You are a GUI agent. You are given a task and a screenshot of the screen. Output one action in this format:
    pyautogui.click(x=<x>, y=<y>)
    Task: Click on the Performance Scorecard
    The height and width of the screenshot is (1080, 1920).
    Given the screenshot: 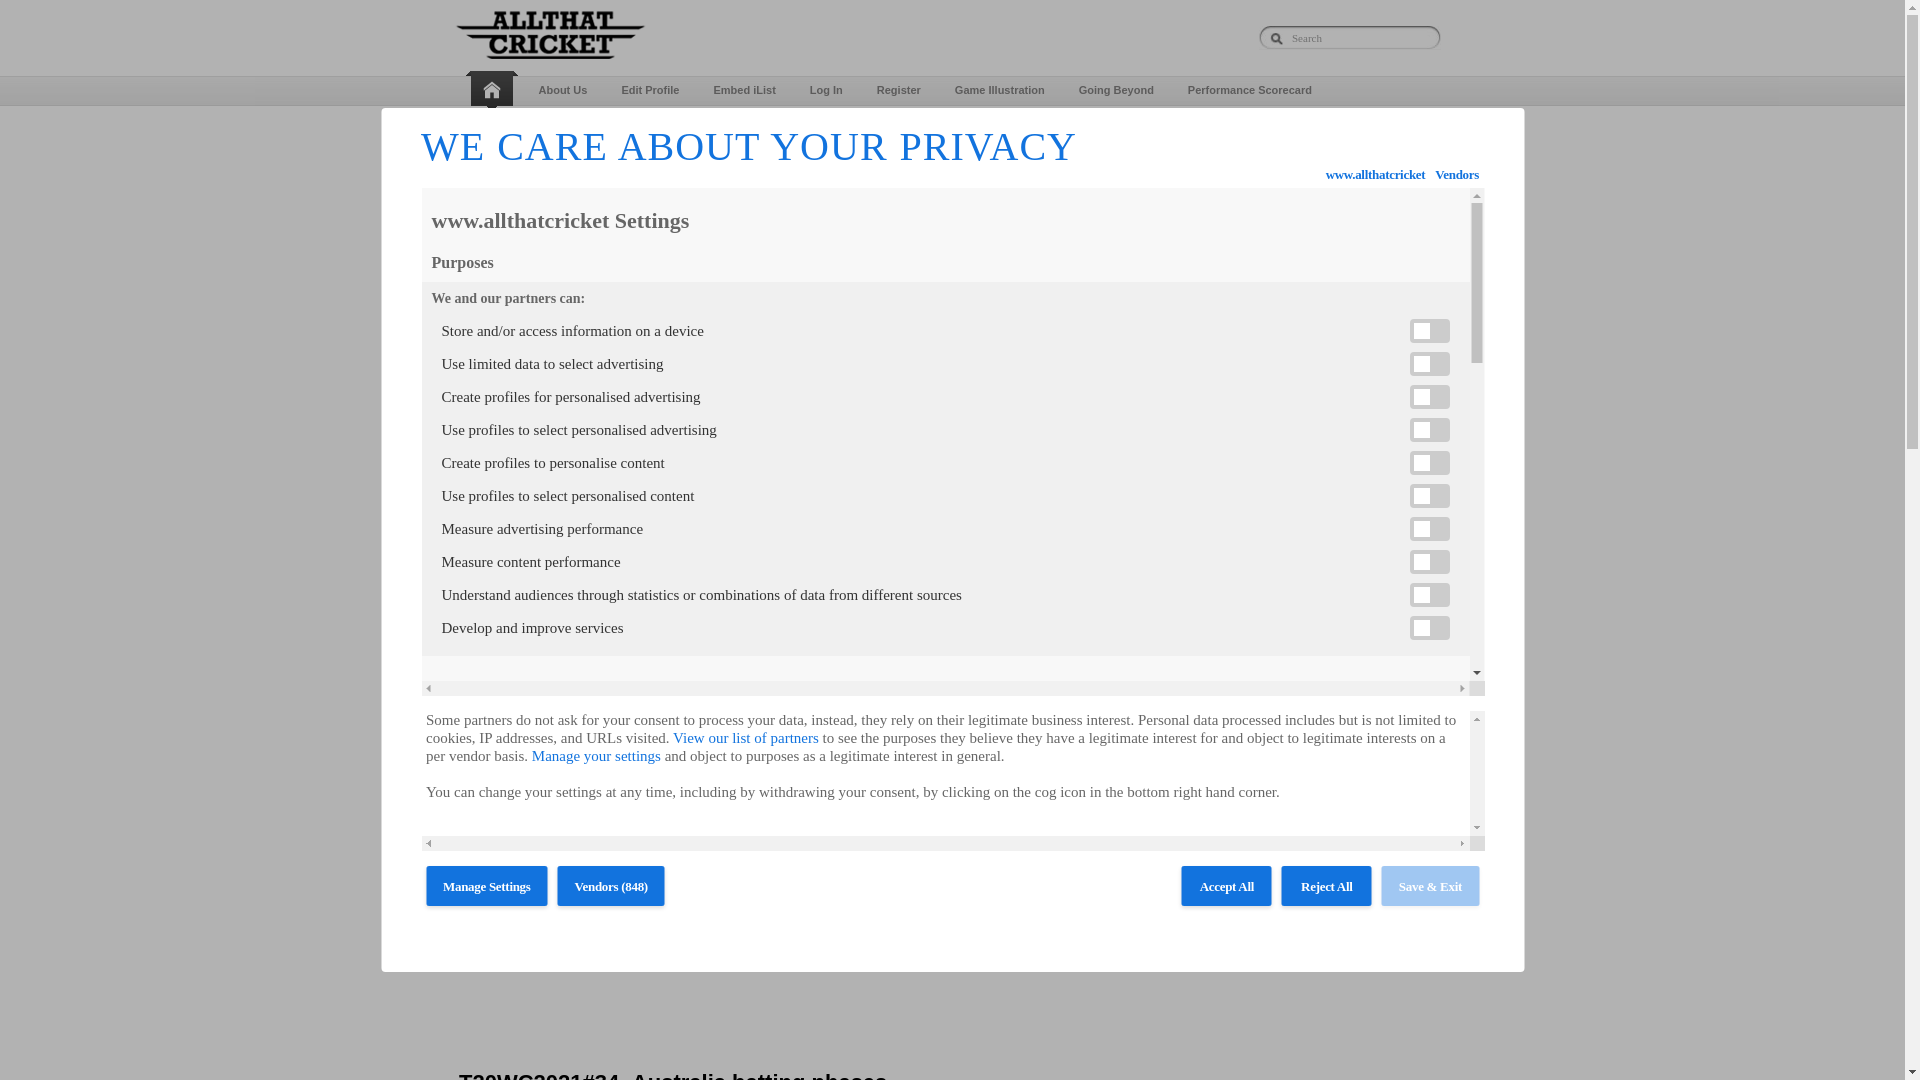 What is the action you would take?
    pyautogui.click(x=1250, y=90)
    